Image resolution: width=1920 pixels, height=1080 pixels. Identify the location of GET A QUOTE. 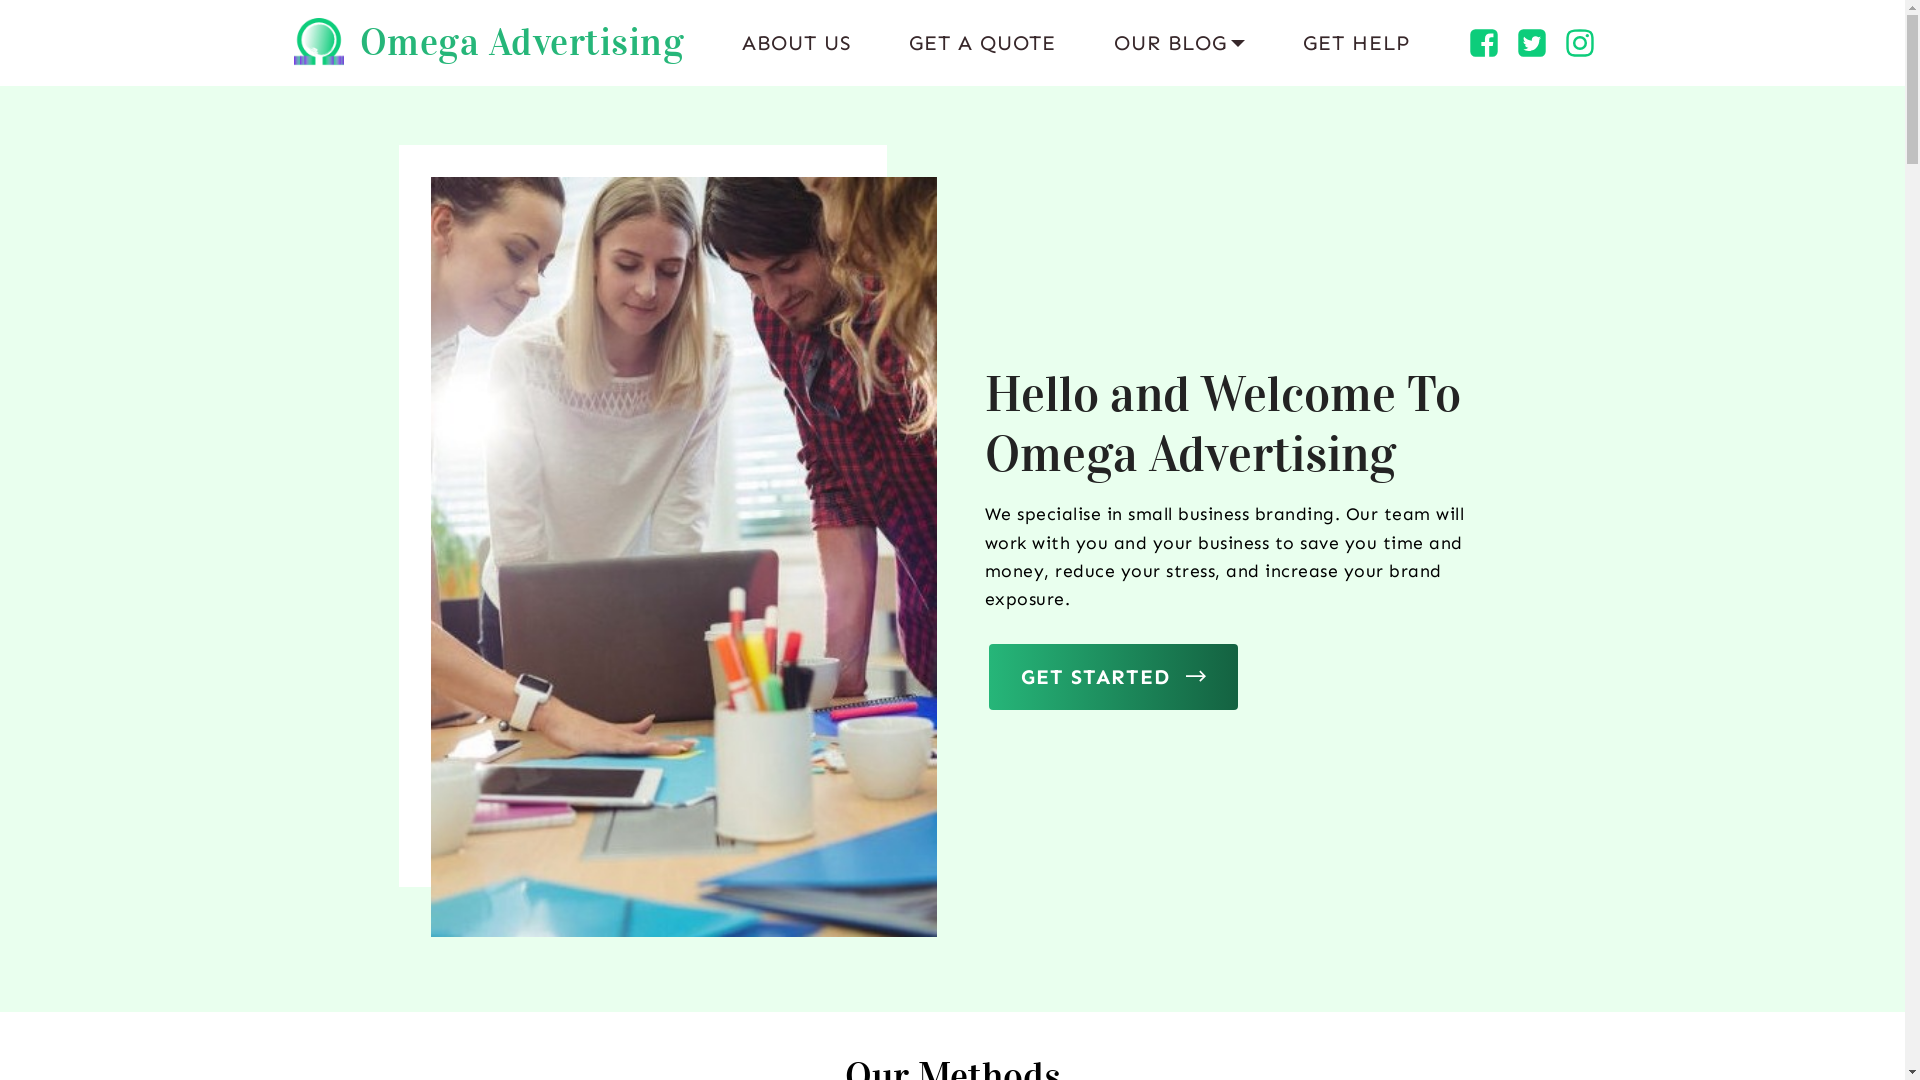
(982, 42).